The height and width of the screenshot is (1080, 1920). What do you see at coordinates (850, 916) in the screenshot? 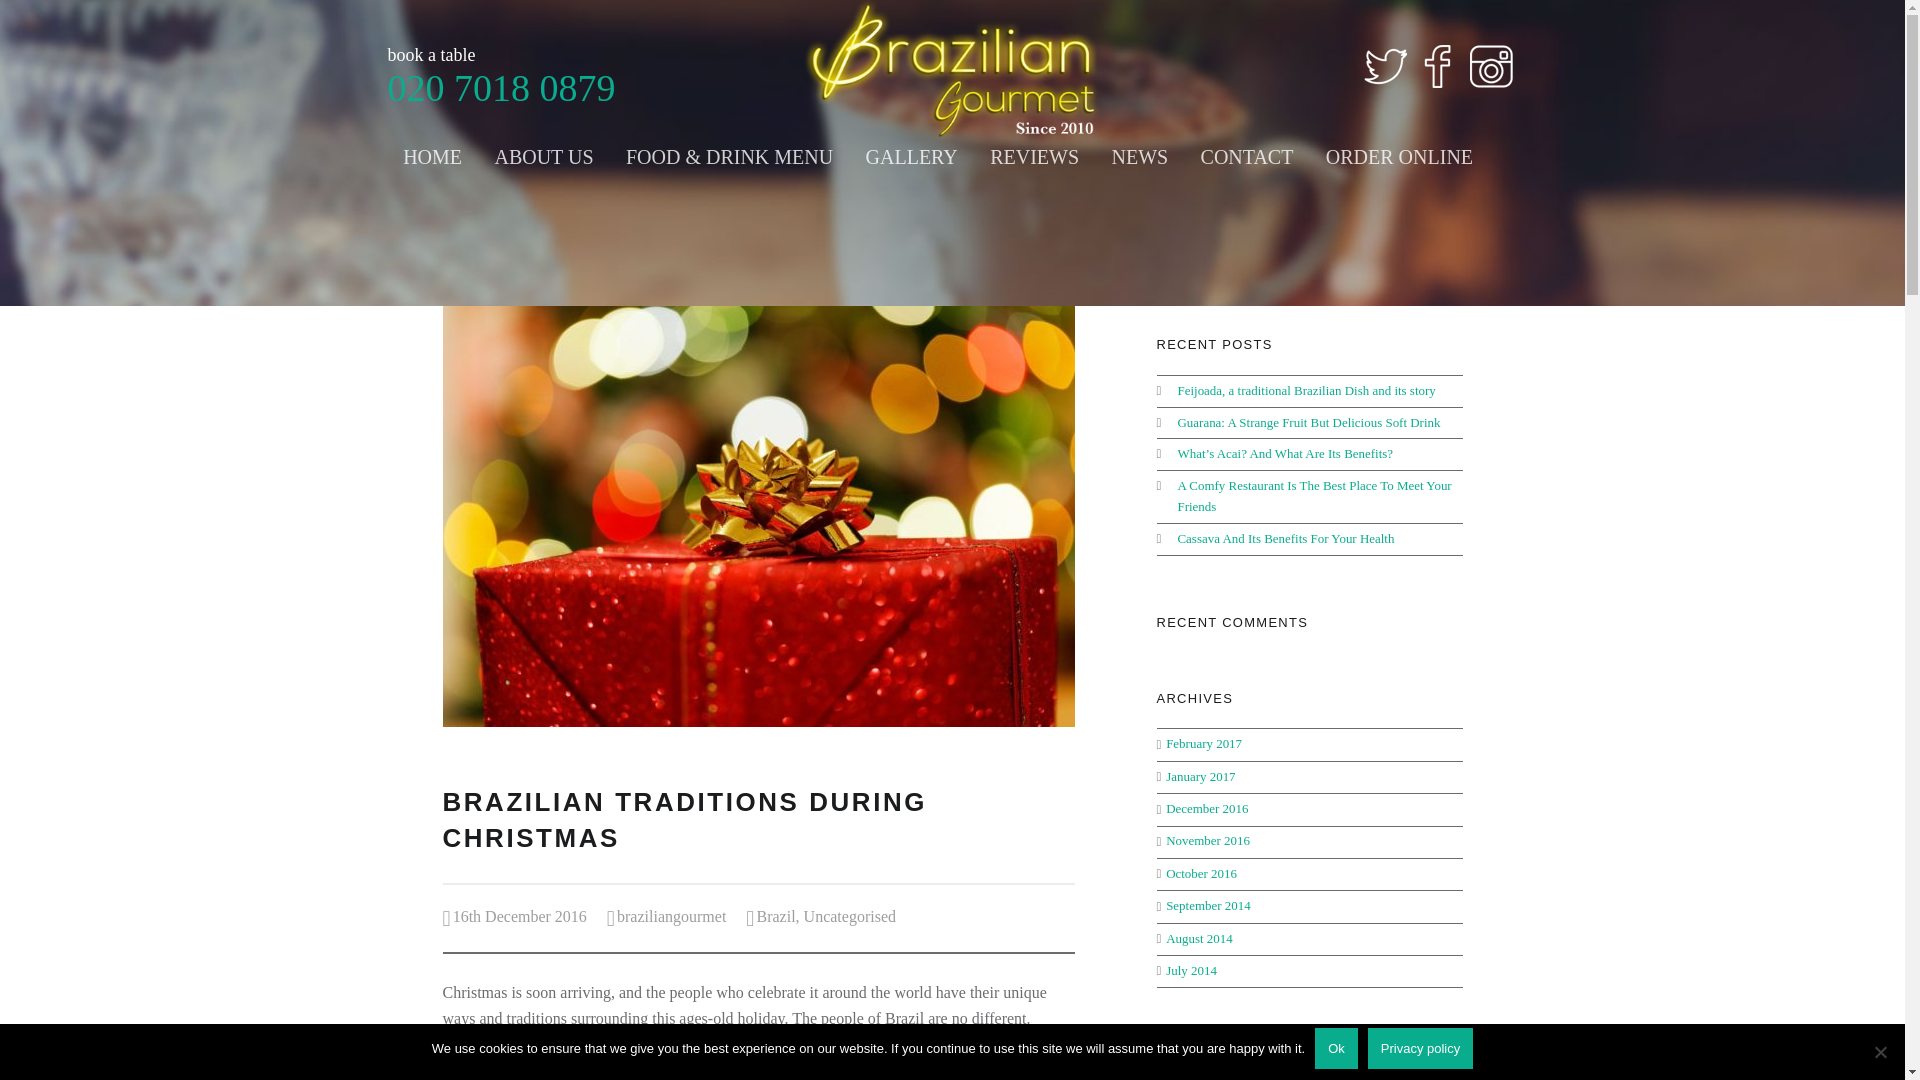
I see `Uncategorised` at bounding box center [850, 916].